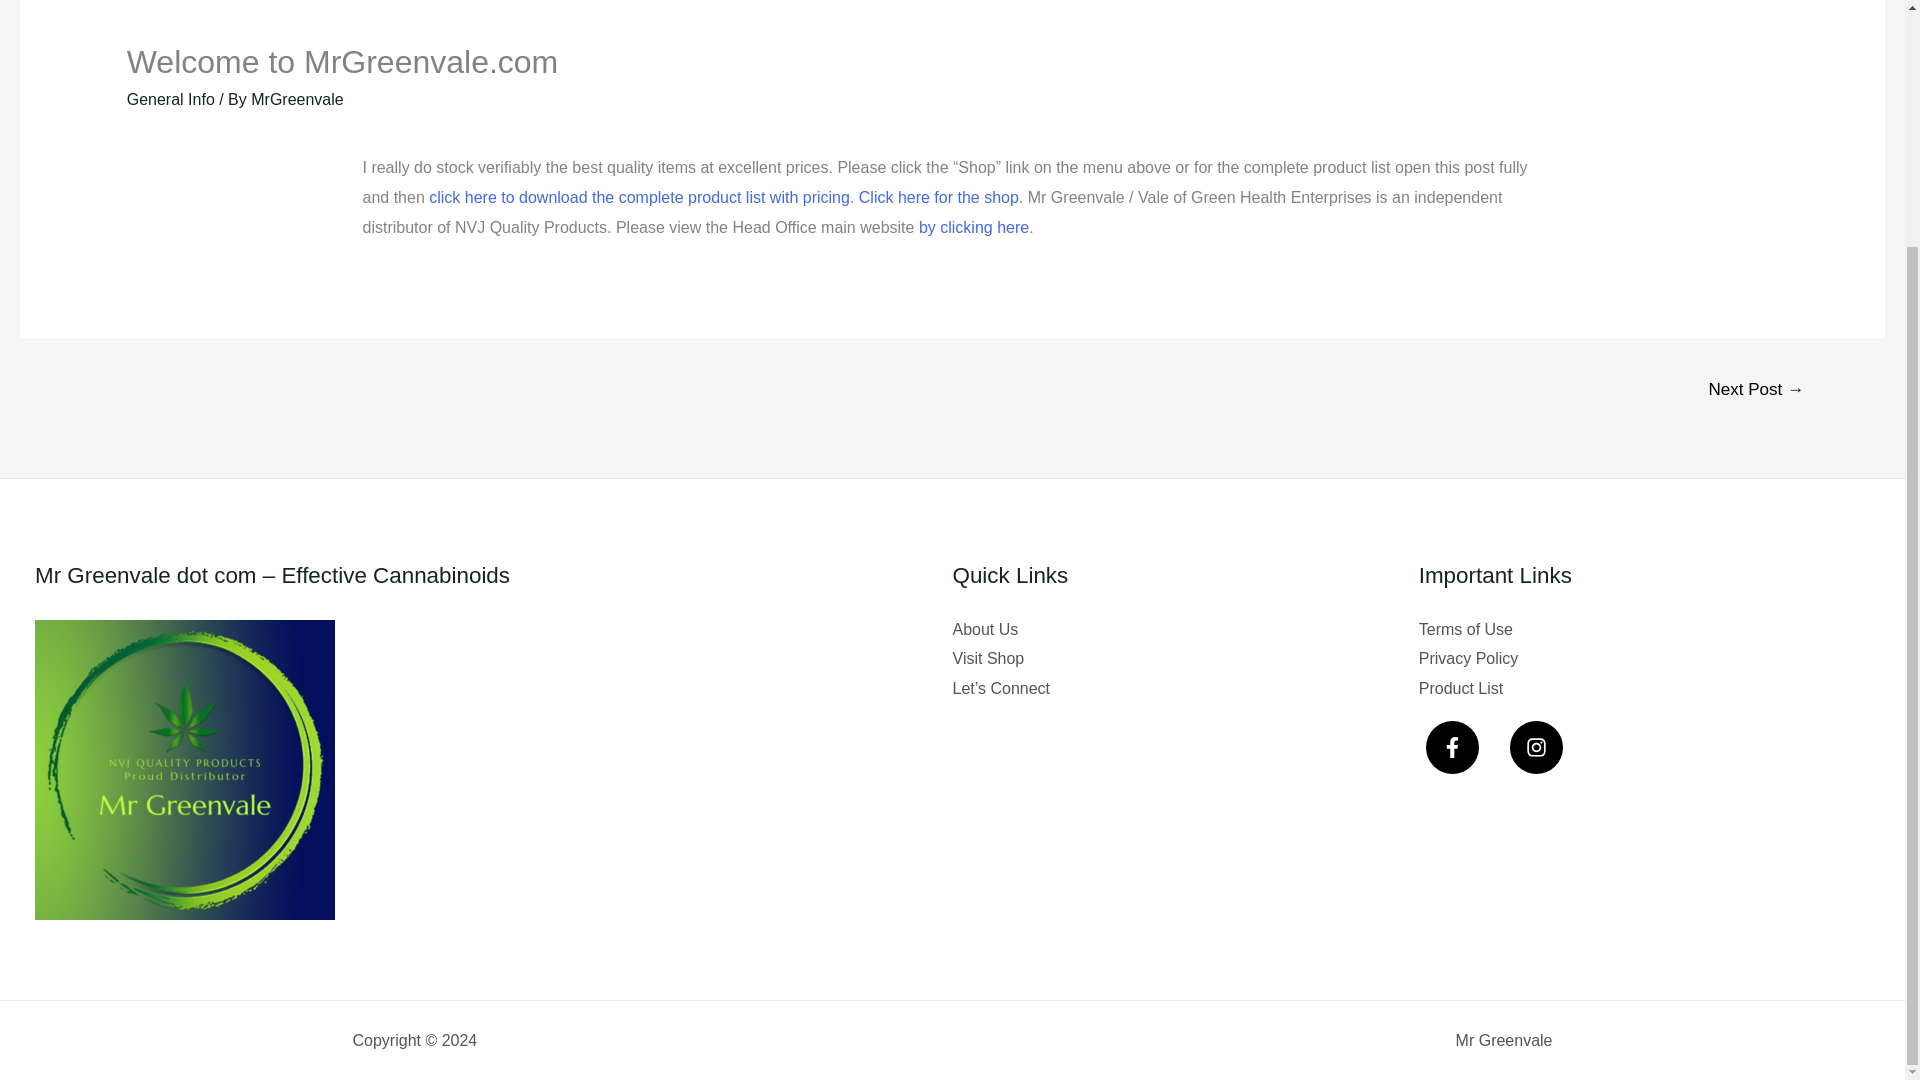 The height and width of the screenshot is (1080, 1920). Describe the element at coordinates (297, 99) in the screenshot. I see `MrGreenvale` at that location.